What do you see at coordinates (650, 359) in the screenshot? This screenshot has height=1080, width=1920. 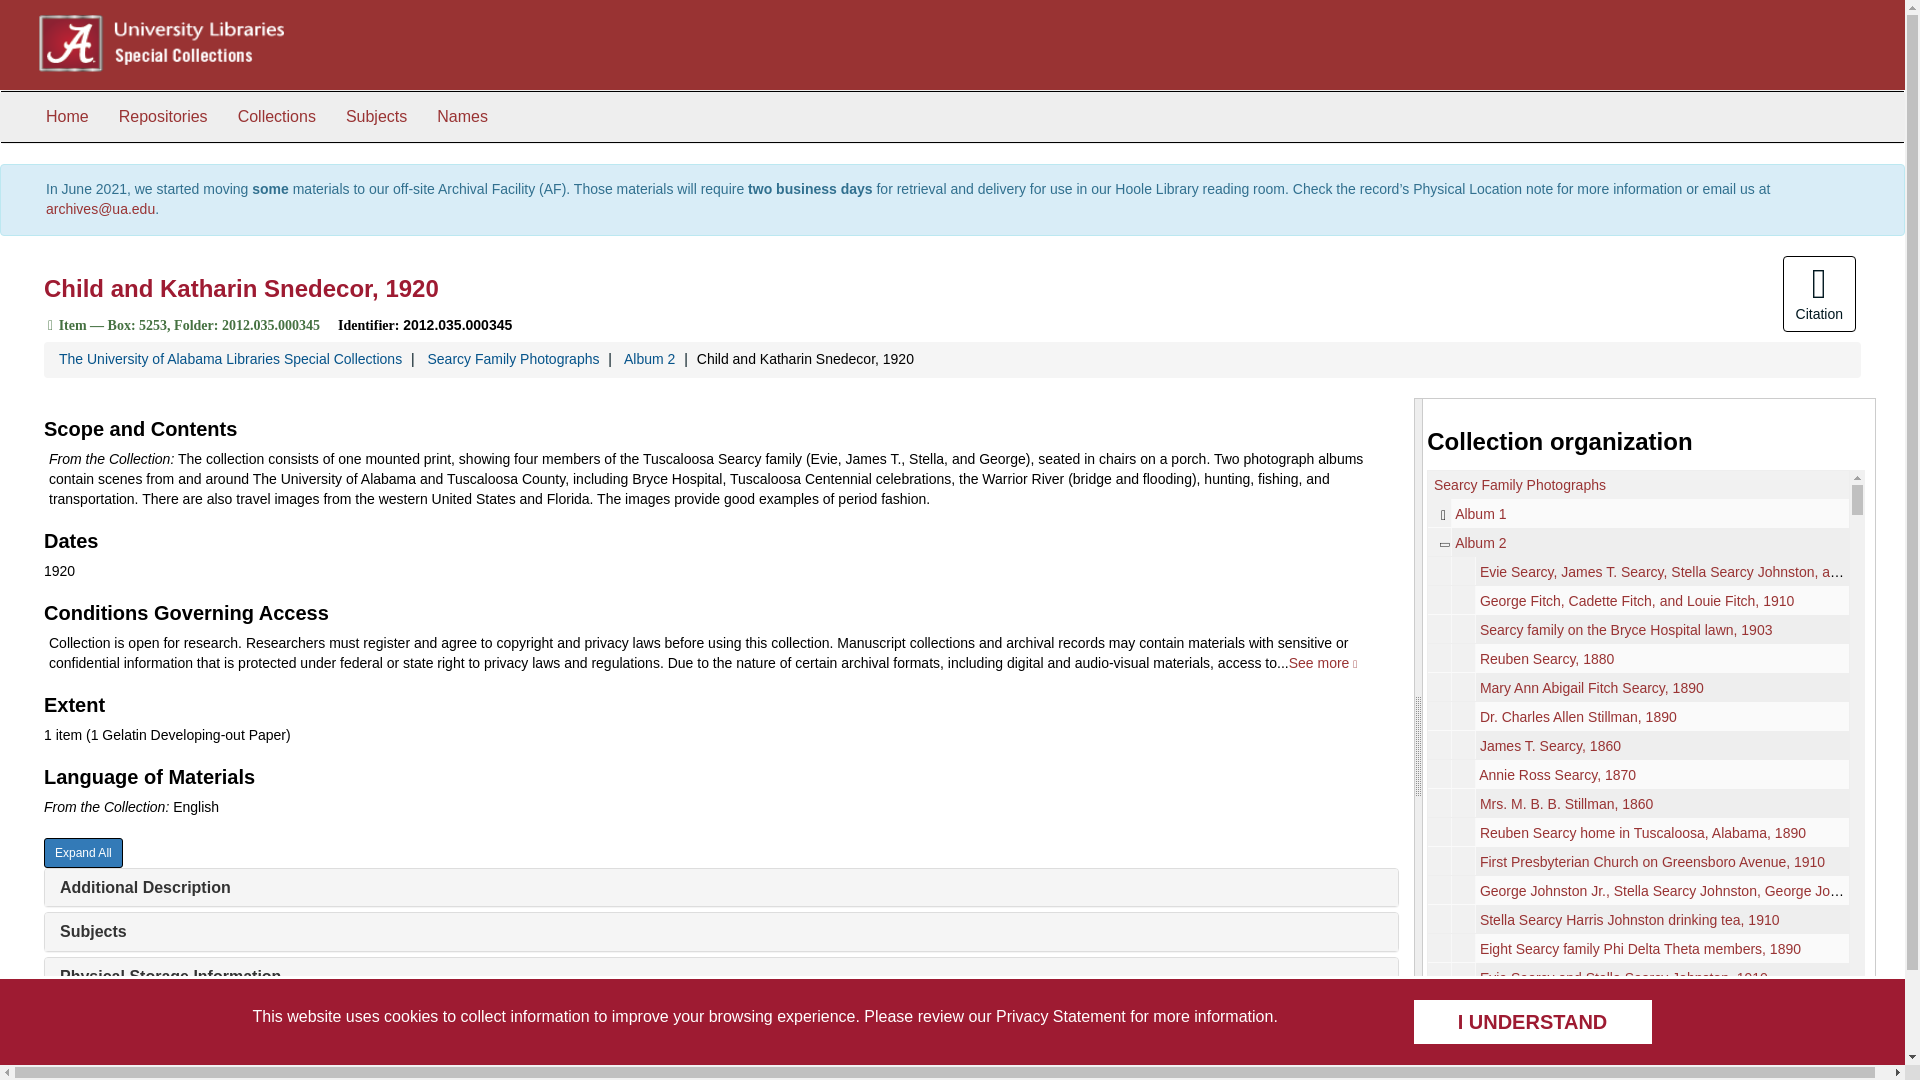 I see `Album 2` at bounding box center [650, 359].